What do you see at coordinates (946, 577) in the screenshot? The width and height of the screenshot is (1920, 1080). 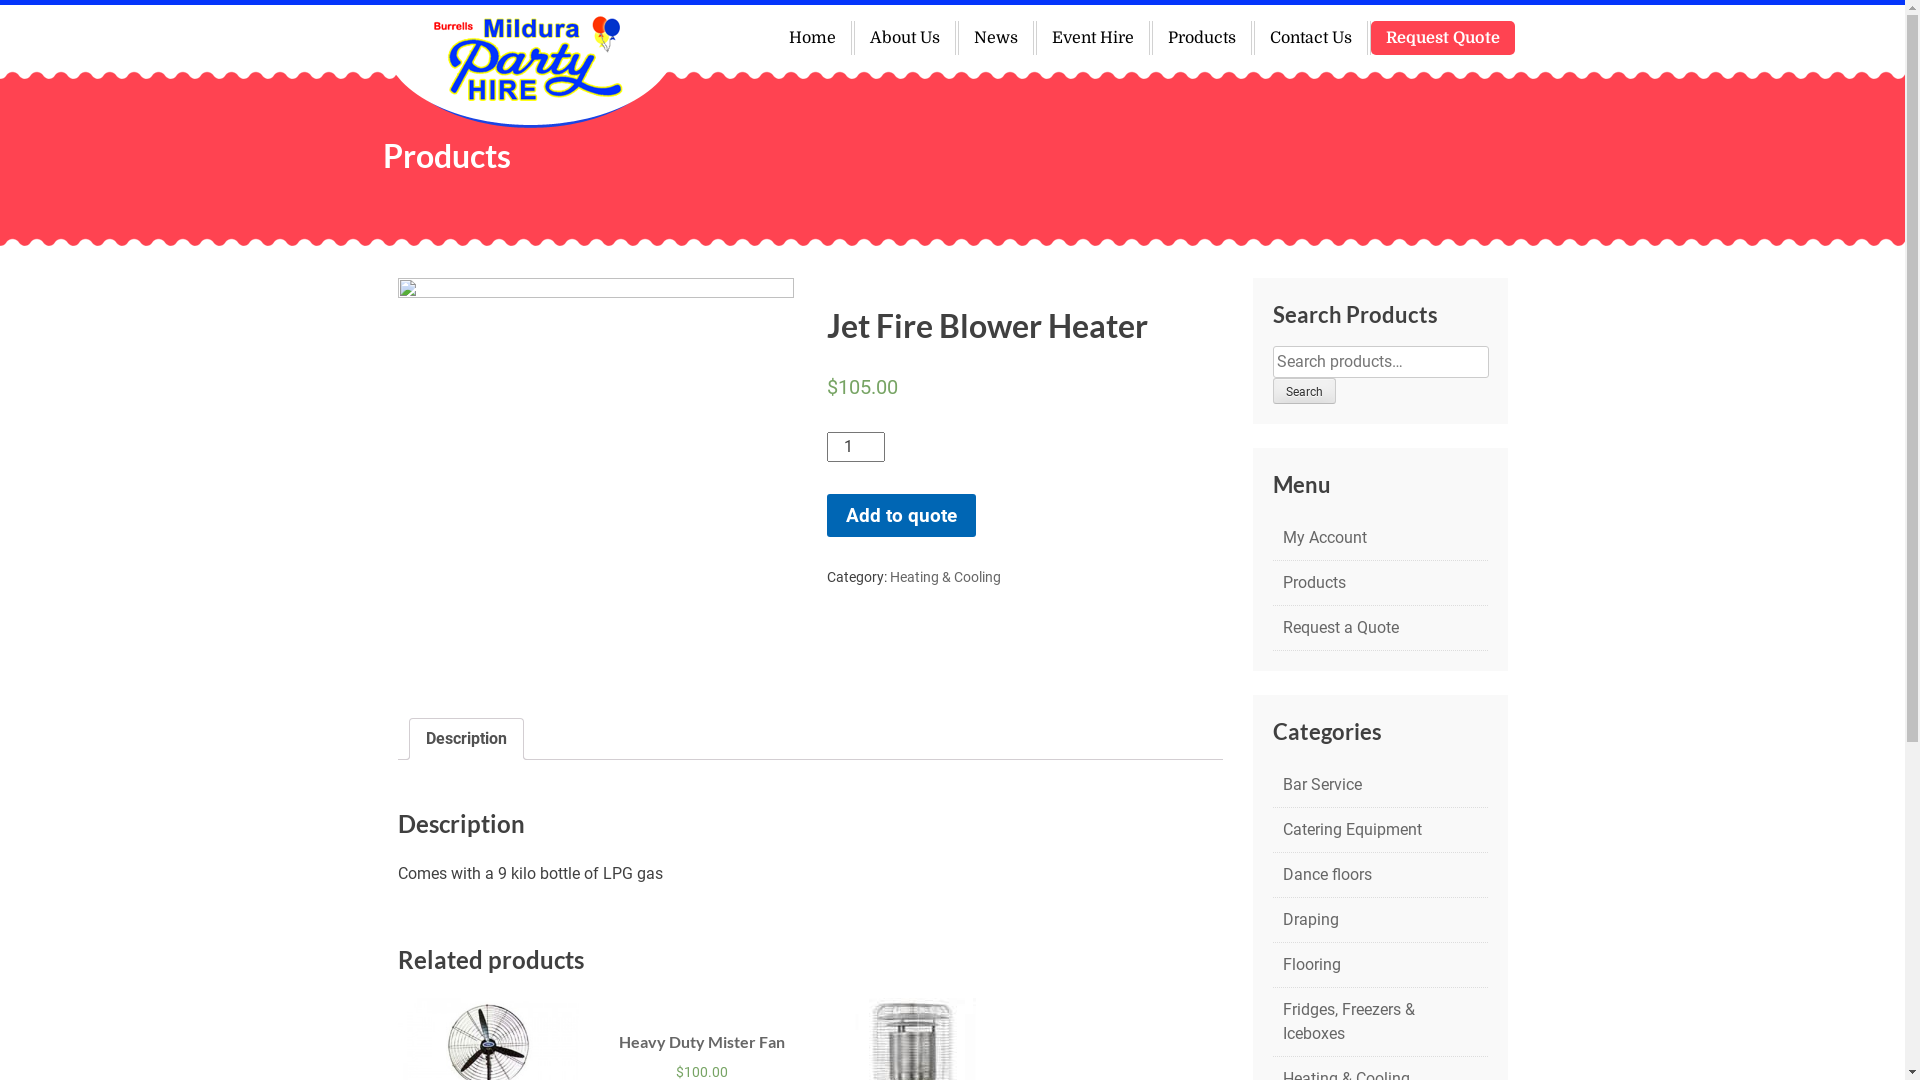 I see `Heating & Cooling` at bounding box center [946, 577].